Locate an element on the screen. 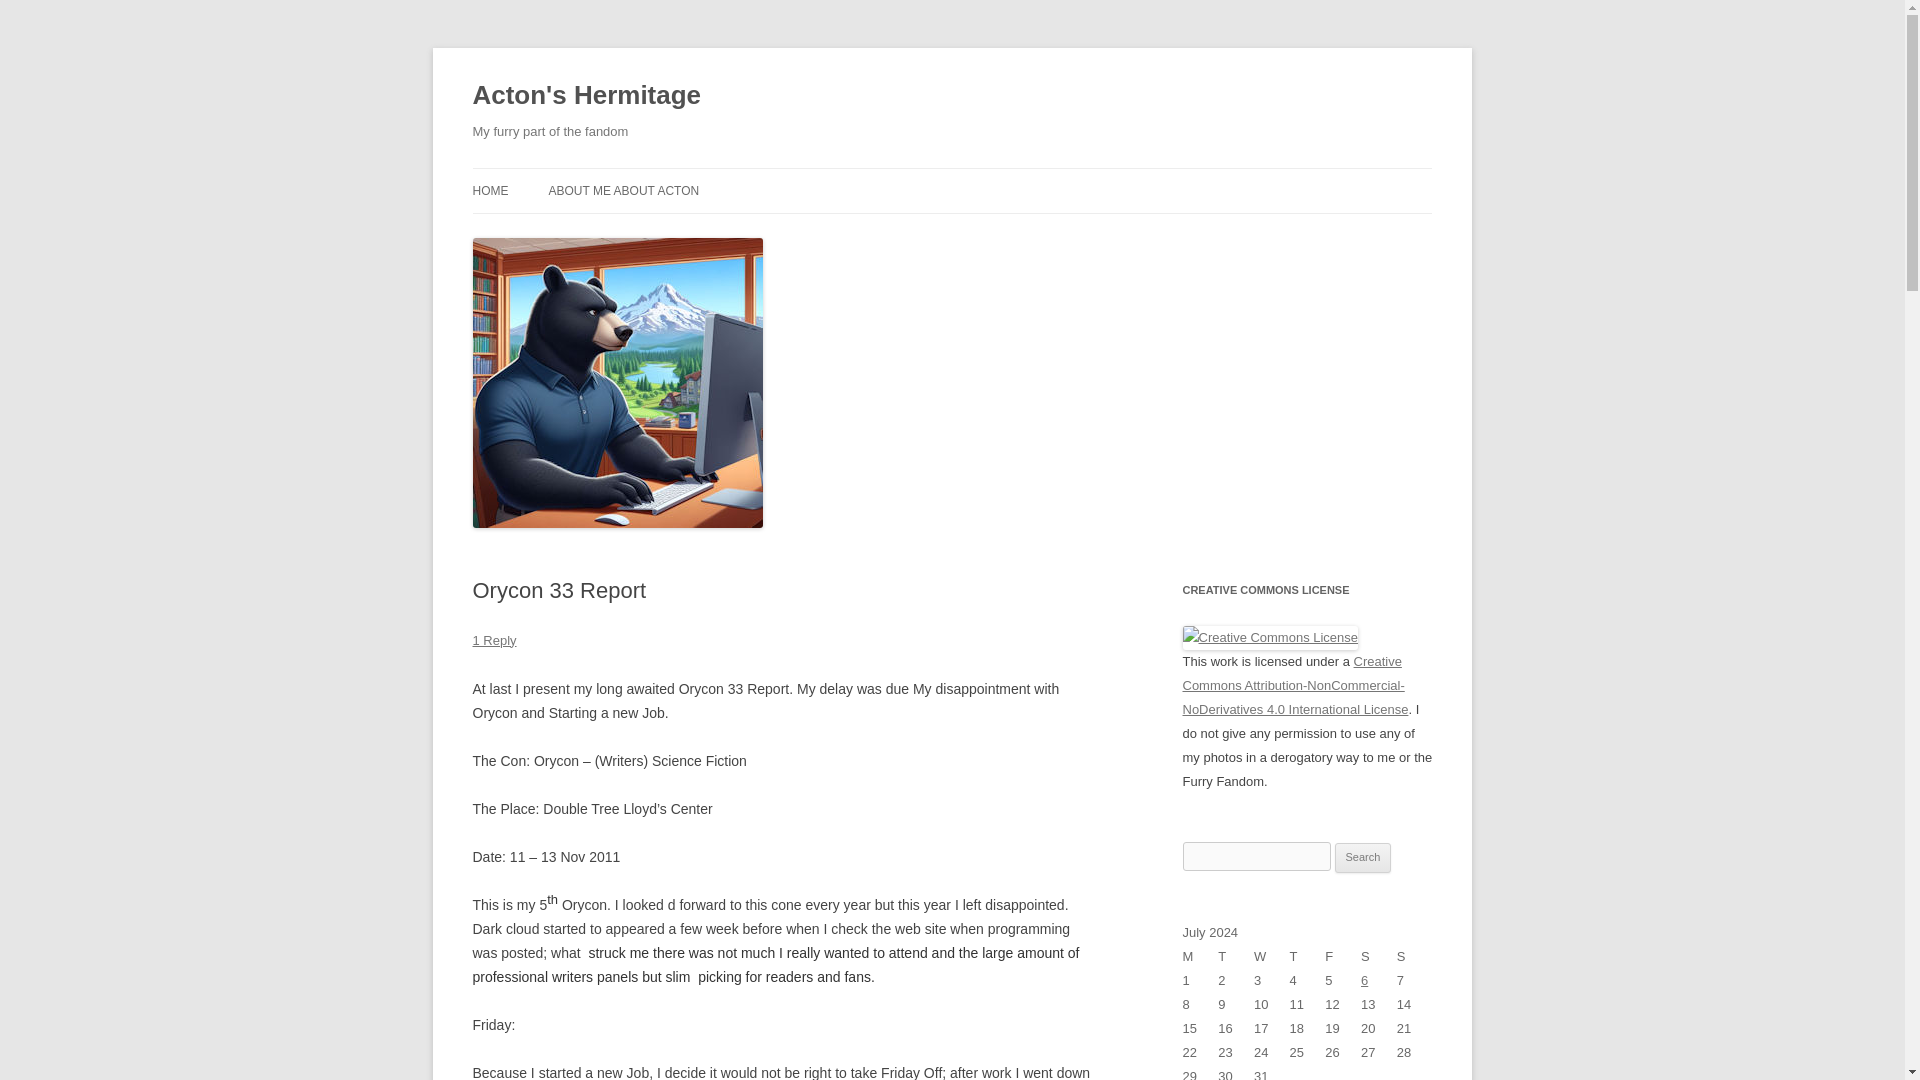  Sunday is located at coordinates (1414, 956).